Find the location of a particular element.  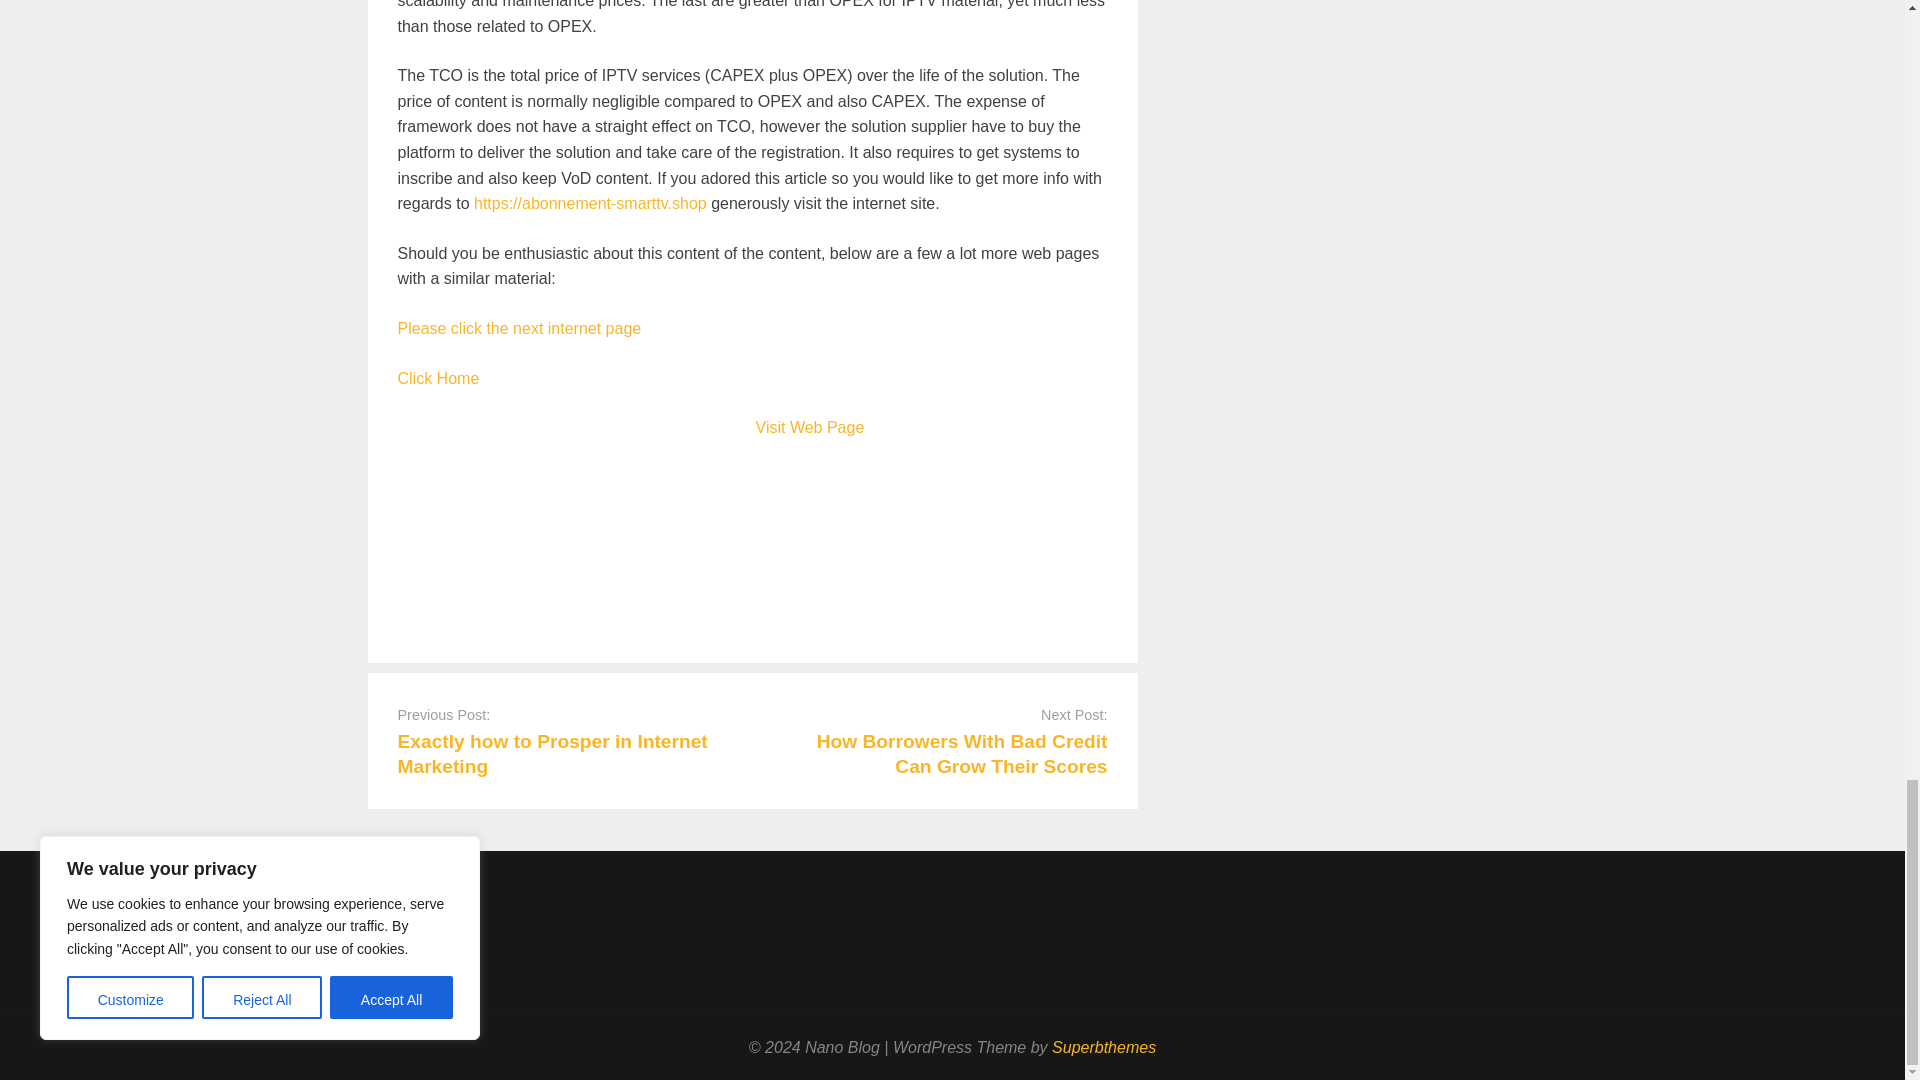

Click Home is located at coordinates (438, 378).